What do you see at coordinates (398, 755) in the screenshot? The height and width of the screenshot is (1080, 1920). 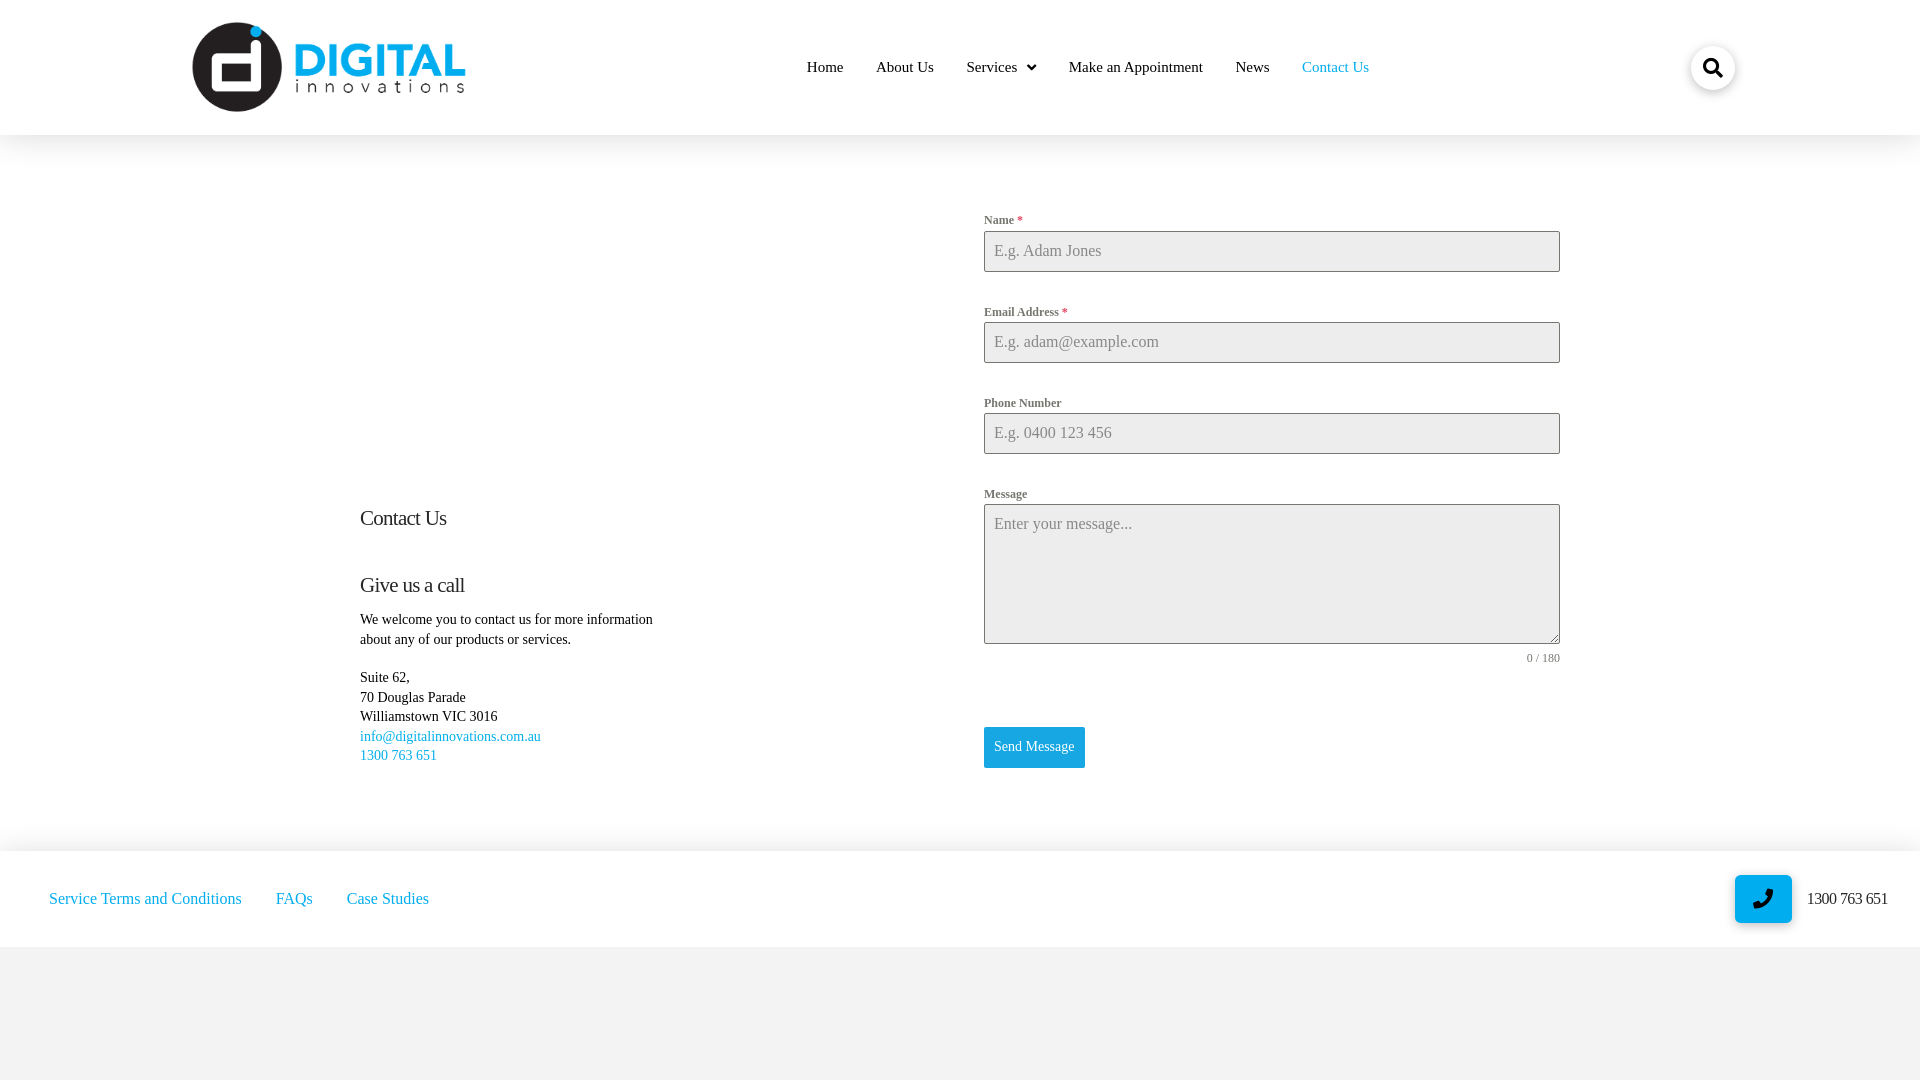 I see `1300 763 651` at bounding box center [398, 755].